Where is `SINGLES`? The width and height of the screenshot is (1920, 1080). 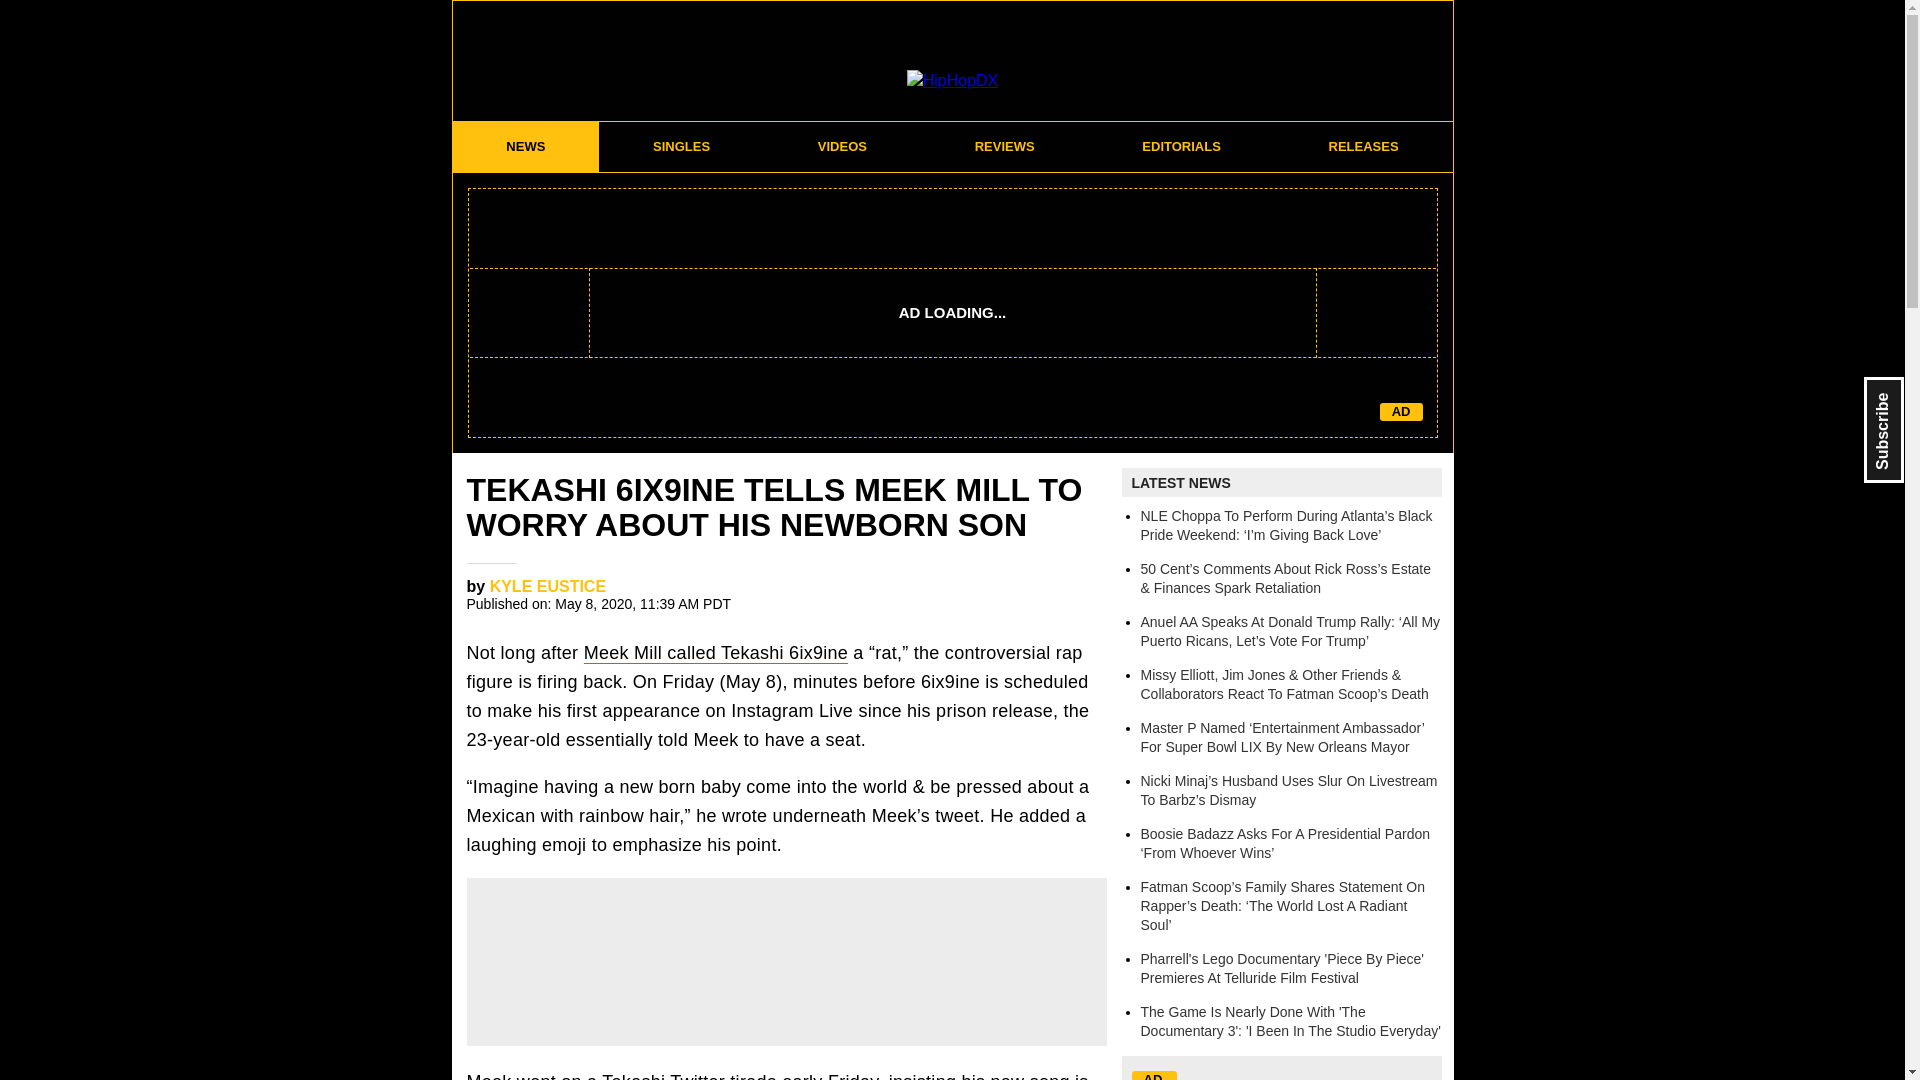
SINGLES is located at coordinates (682, 146).